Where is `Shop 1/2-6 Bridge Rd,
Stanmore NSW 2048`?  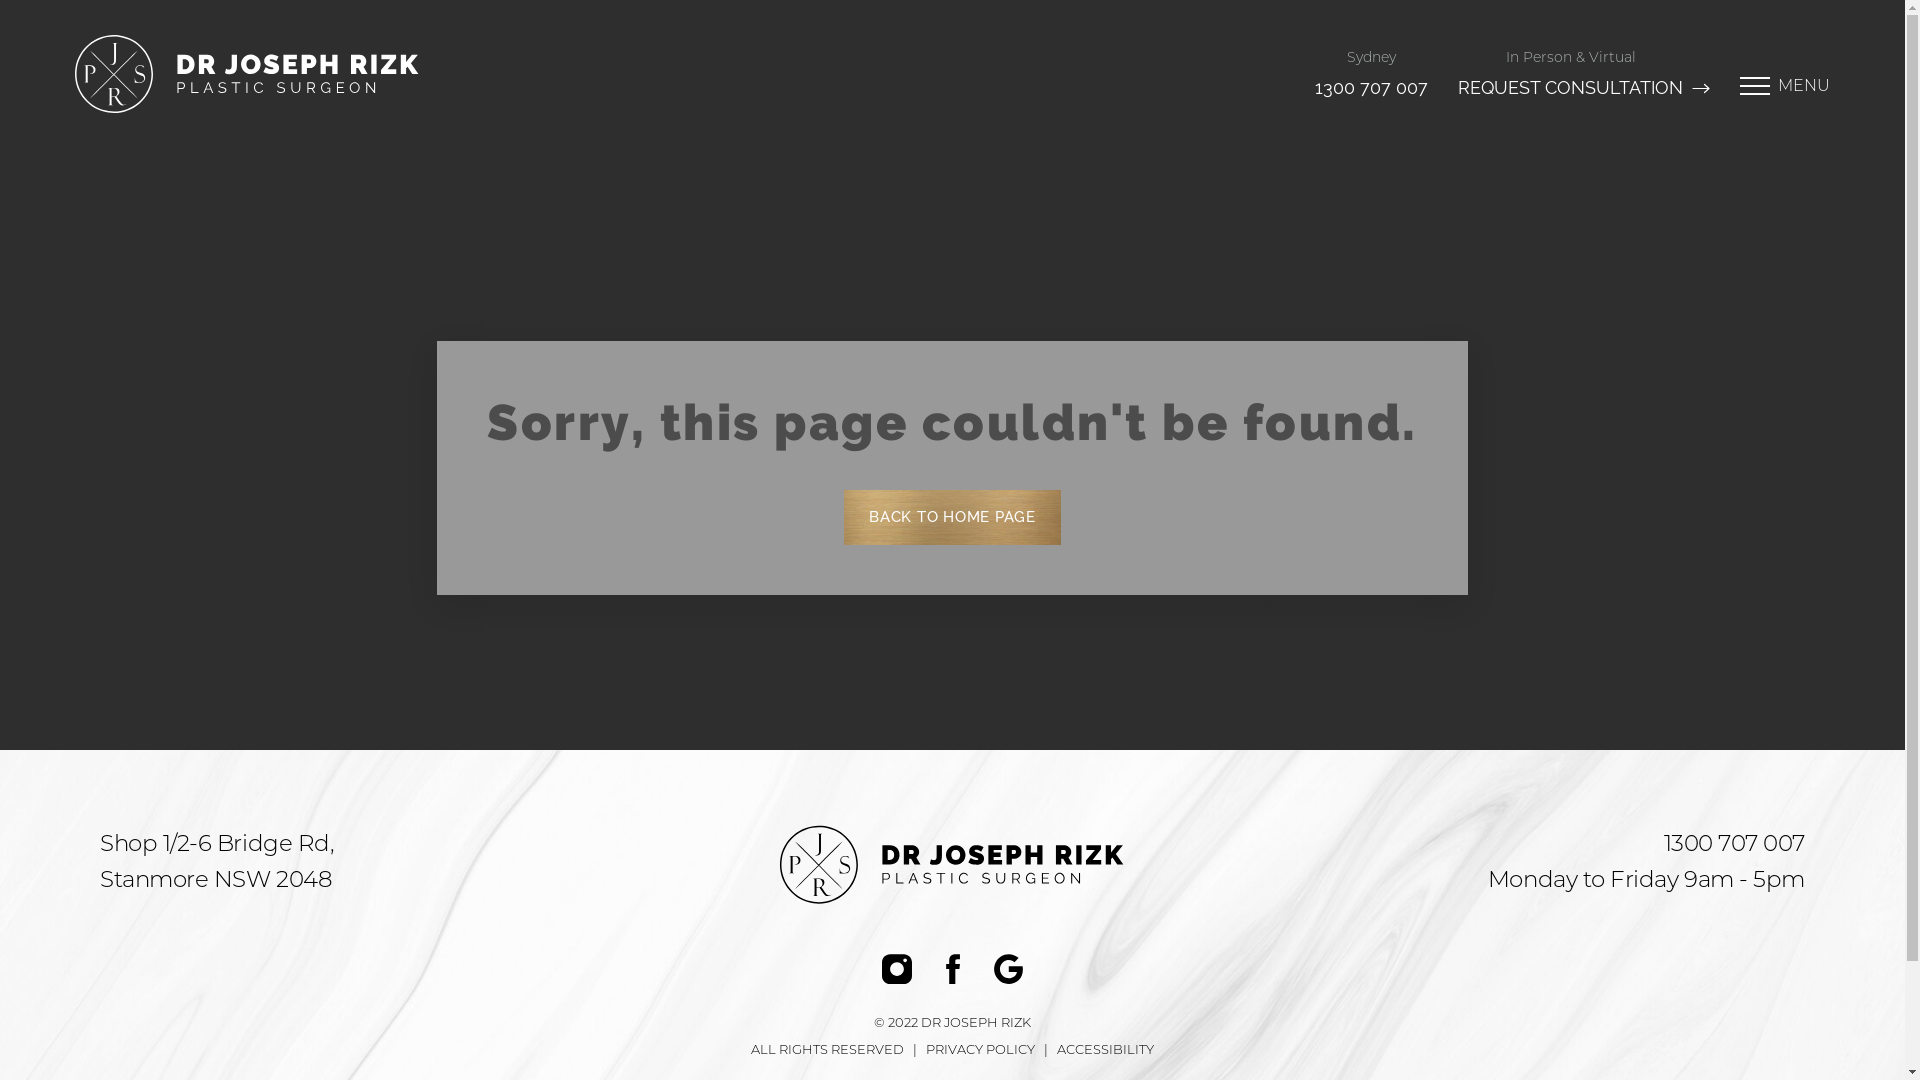
Shop 1/2-6 Bridge Rd,
Stanmore NSW 2048 is located at coordinates (217, 861).